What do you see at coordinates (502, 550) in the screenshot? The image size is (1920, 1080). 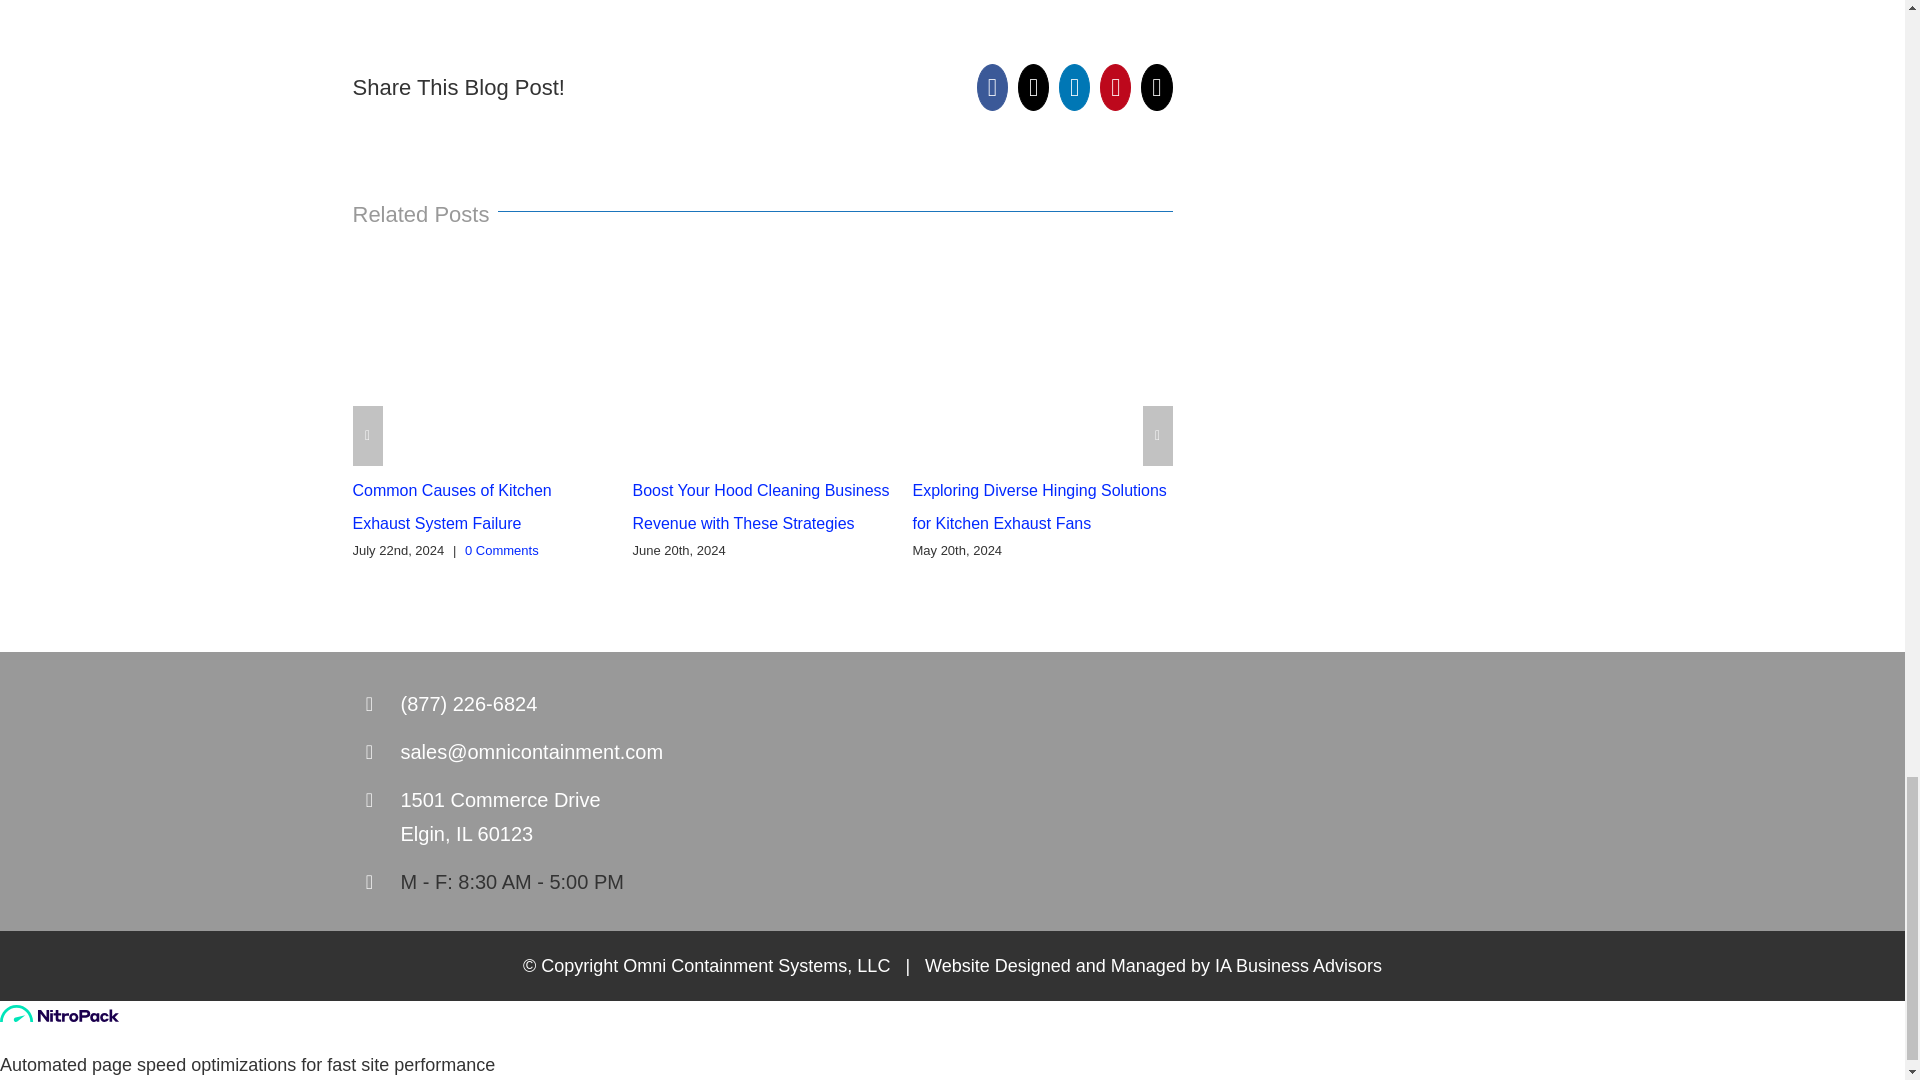 I see `0 Comments` at bounding box center [502, 550].